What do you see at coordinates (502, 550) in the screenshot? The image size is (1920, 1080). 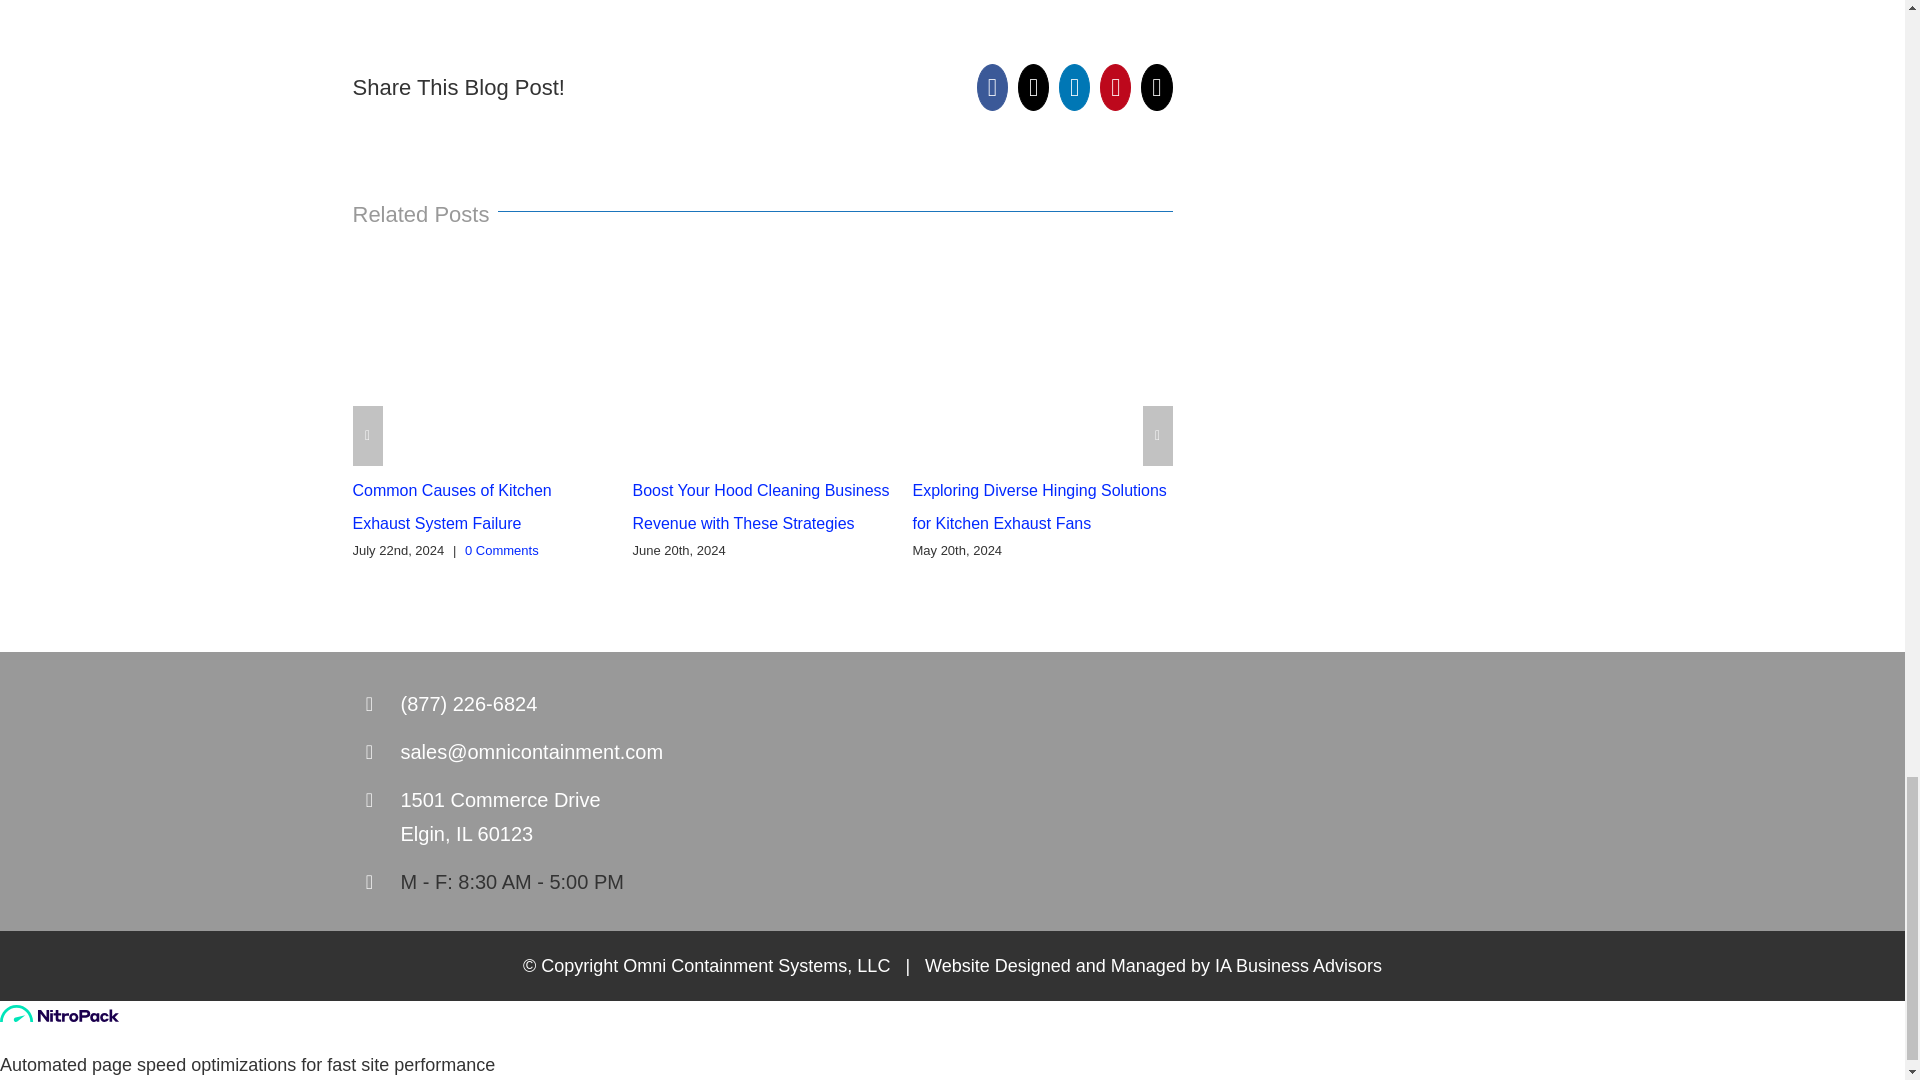 I see `0 Comments` at bounding box center [502, 550].